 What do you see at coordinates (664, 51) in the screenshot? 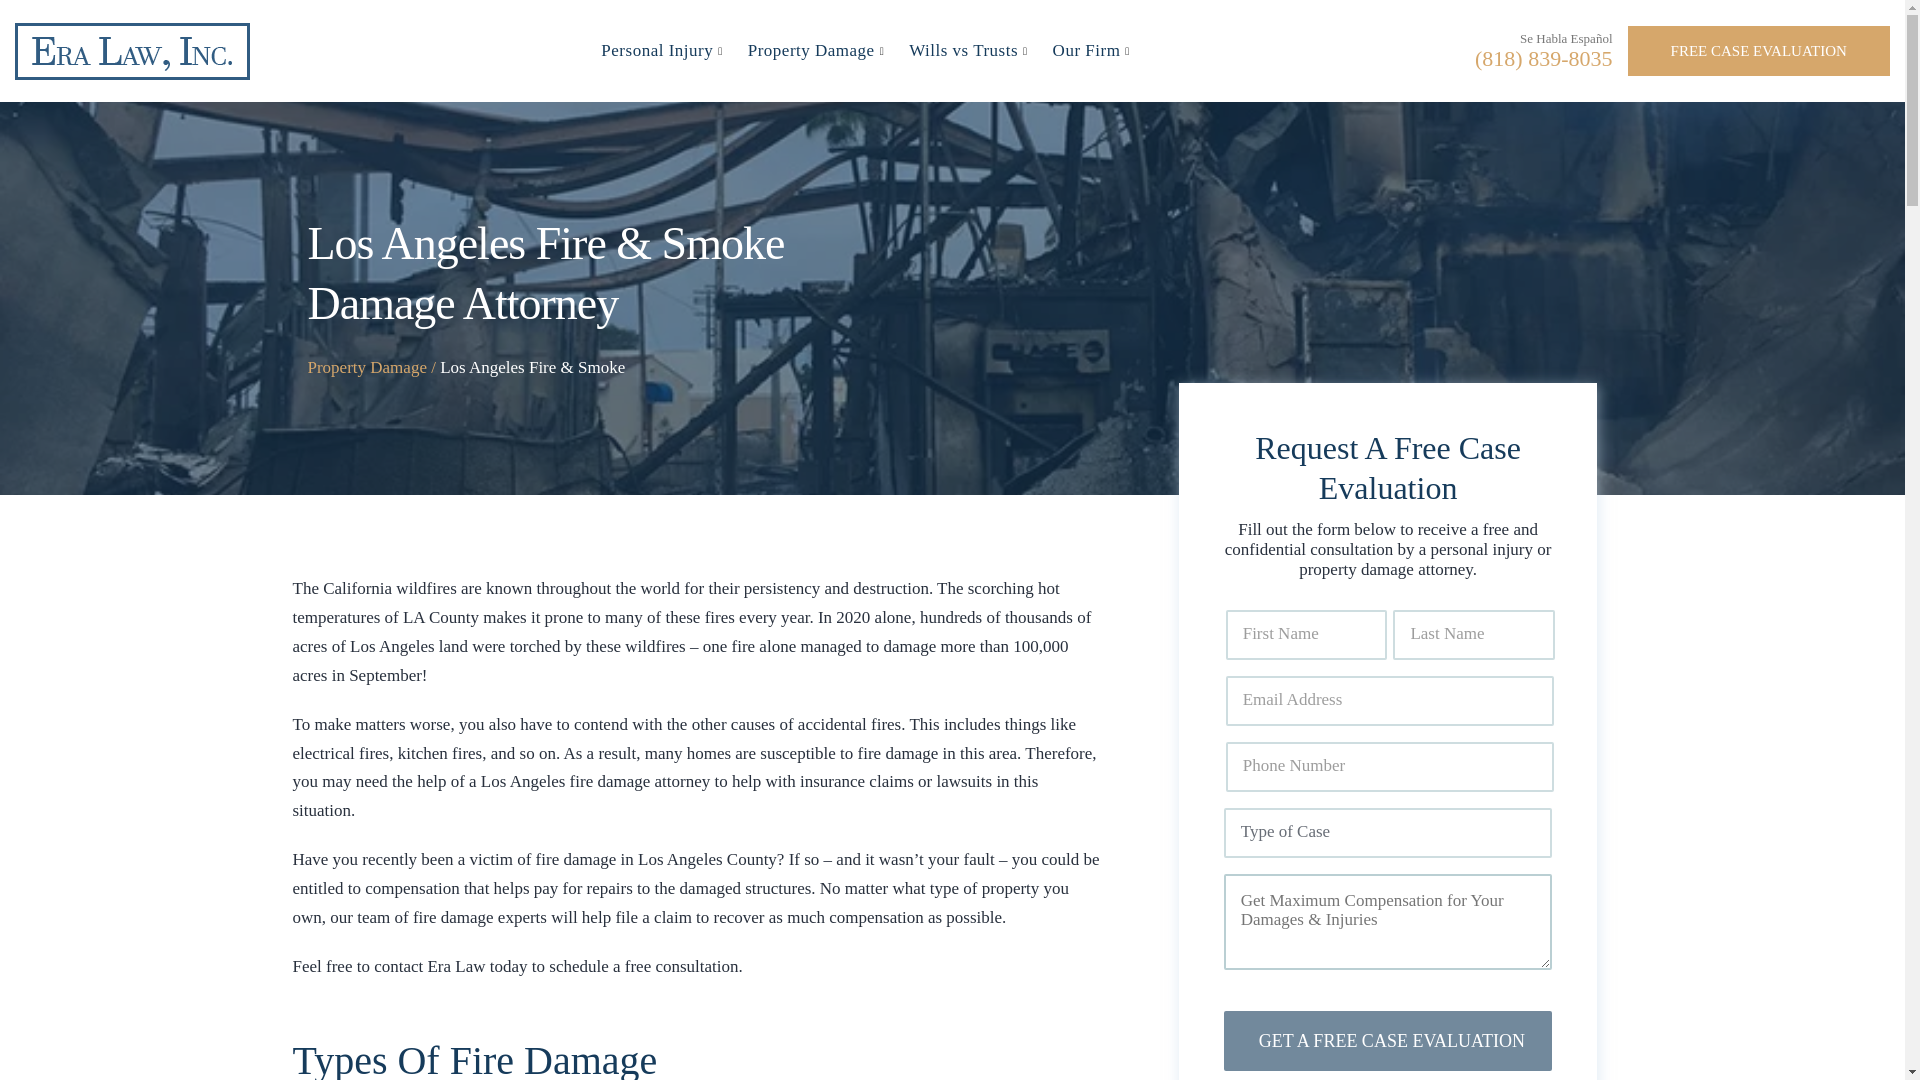
I see `Personal Injury` at bounding box center [664, 51].